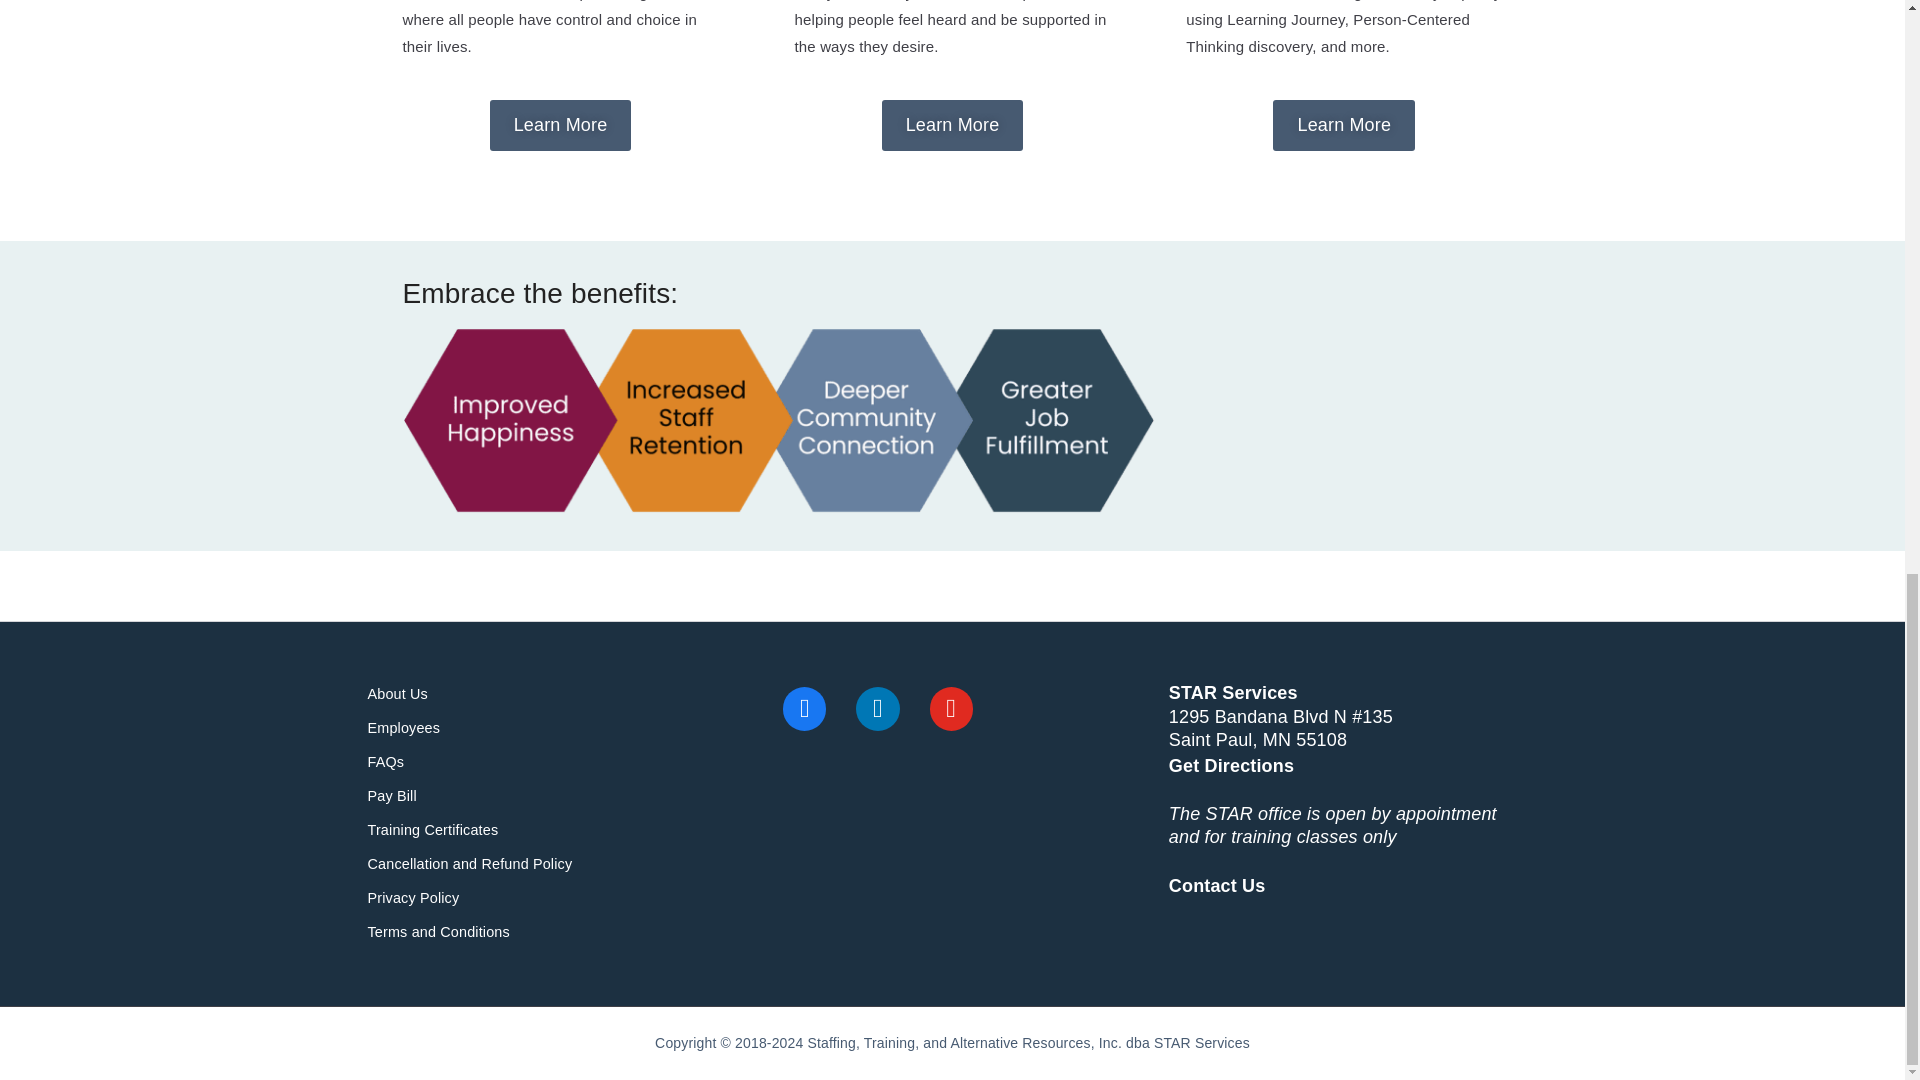  What do you see at coordinates (876, 708) in the screenshot?
I see `Linkedin` at bounding box center [876, 708].